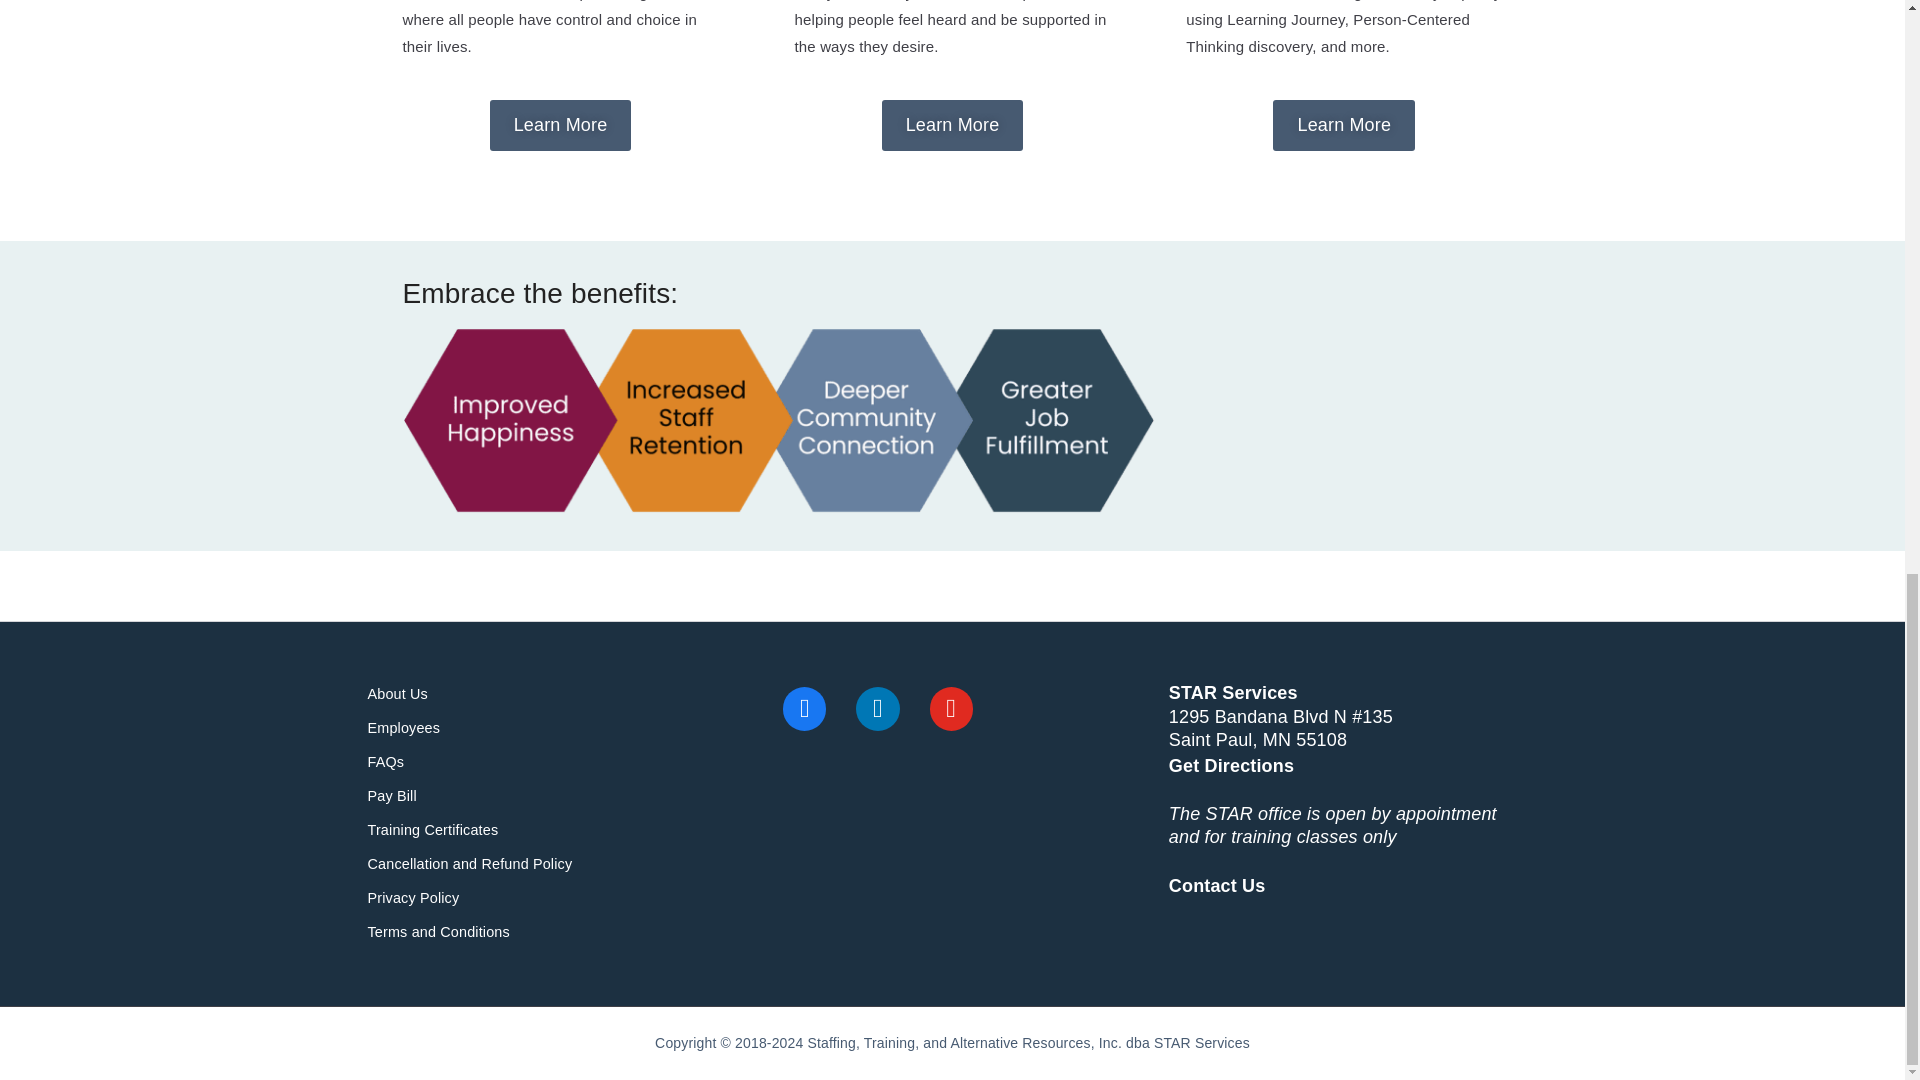  What do you see at coordinates (876, 708) in the screenshot?
I see `Linkedin` at bounding box center [876, 708].